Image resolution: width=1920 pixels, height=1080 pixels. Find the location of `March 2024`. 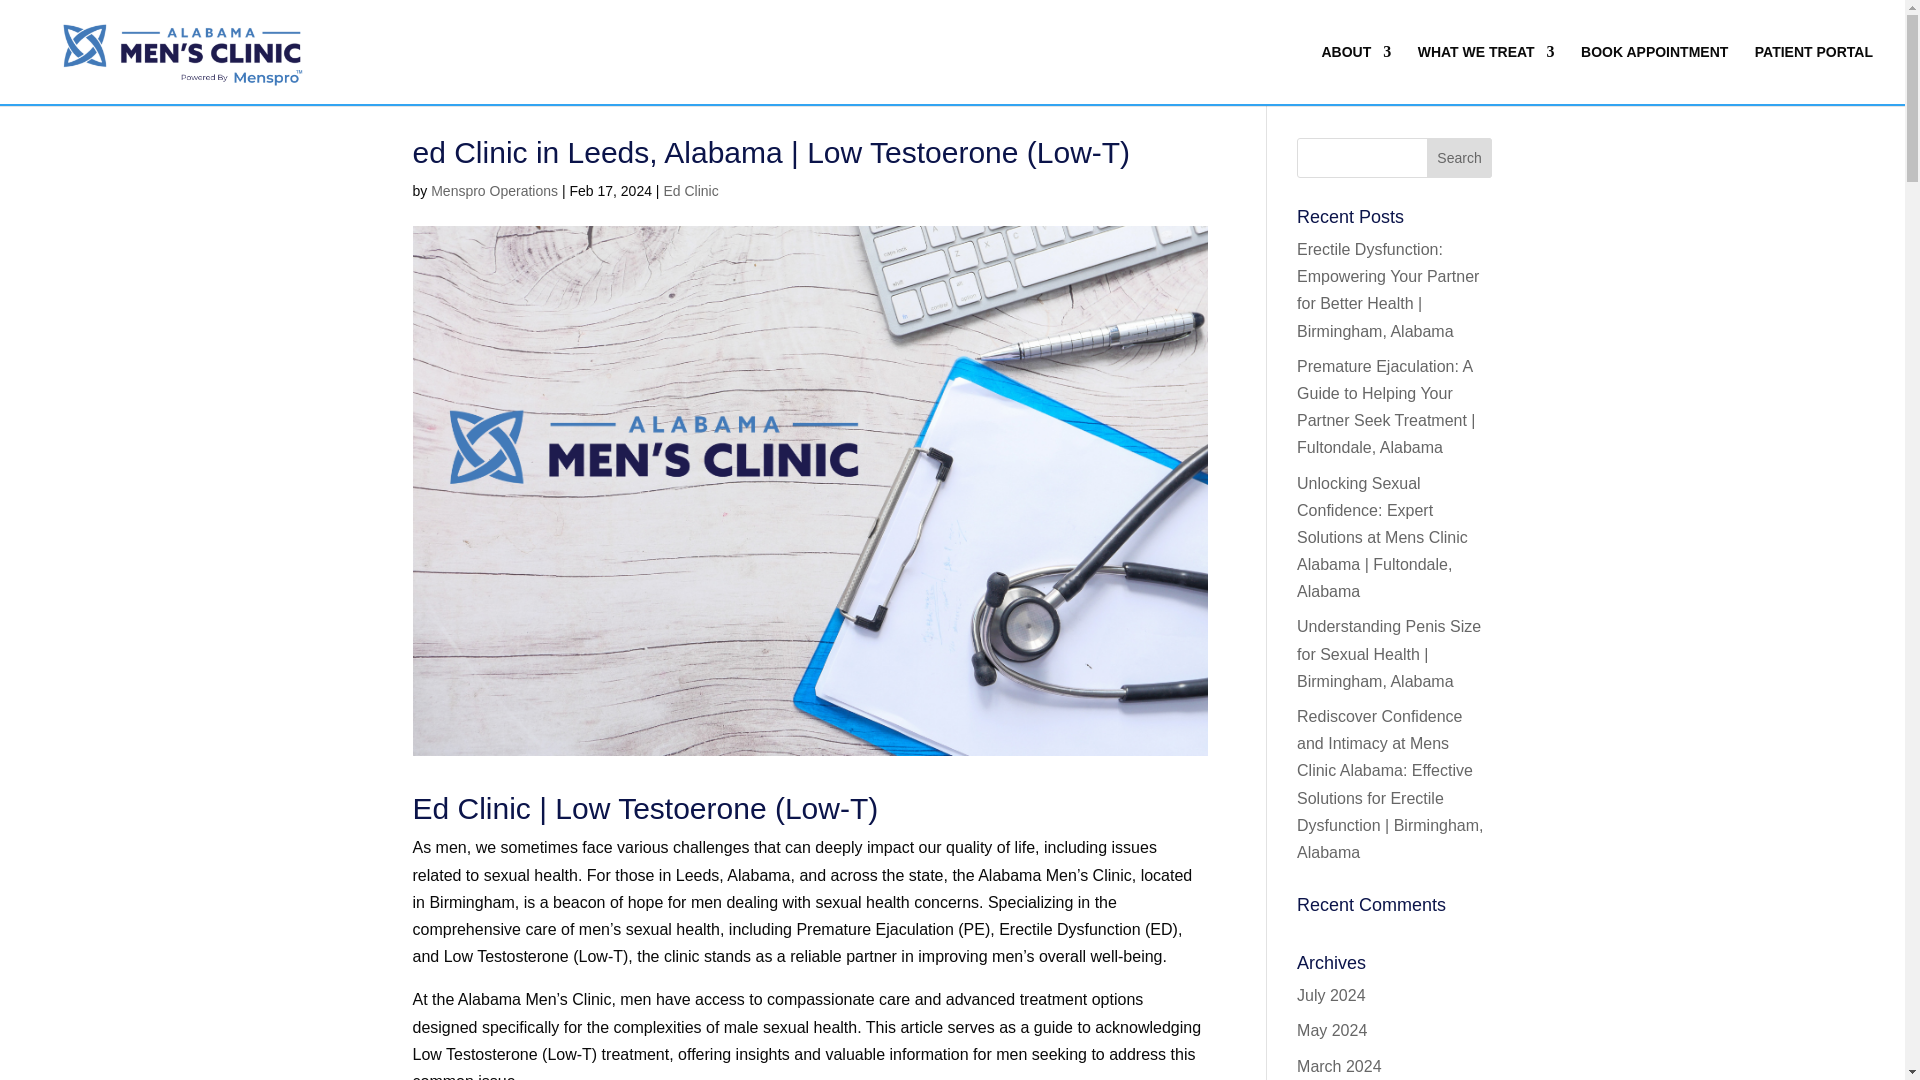

March 2024 is located at coordinates (1340, 1066).